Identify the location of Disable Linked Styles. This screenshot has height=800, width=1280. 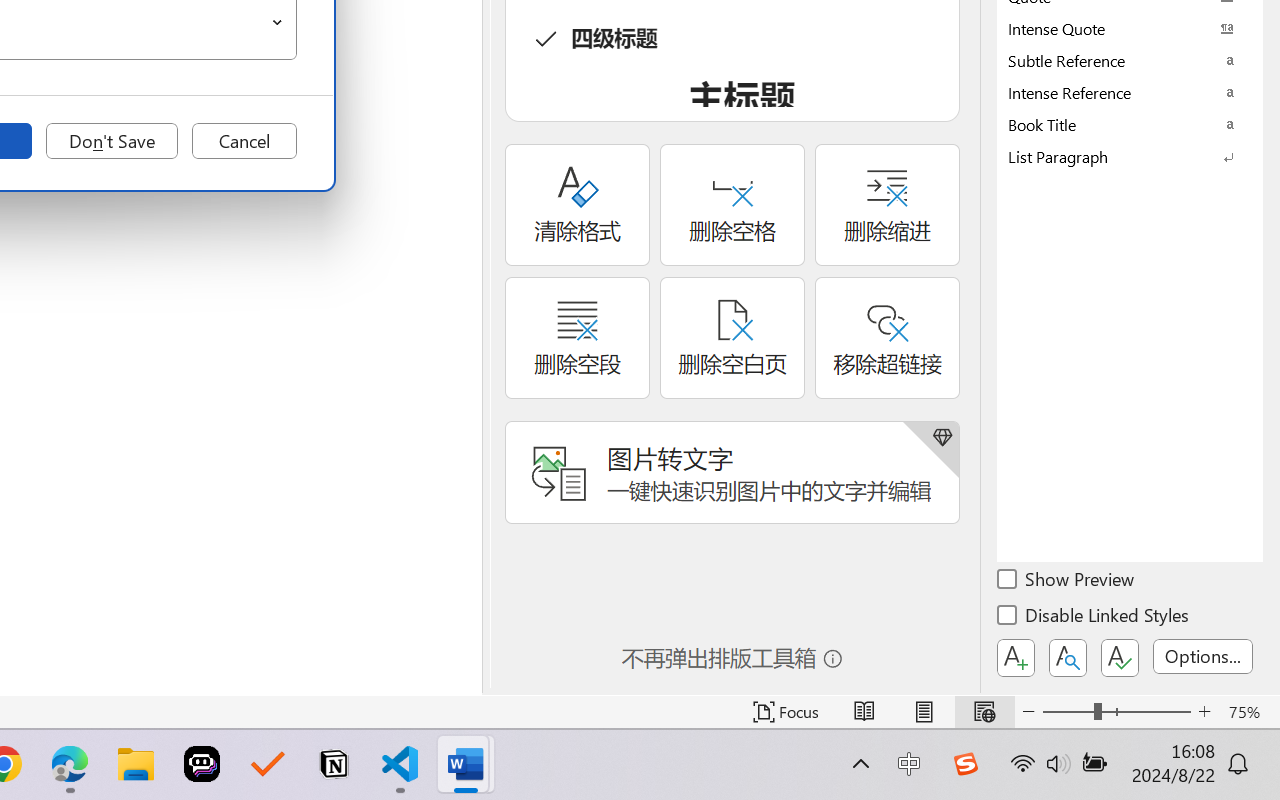
(1094, 618).